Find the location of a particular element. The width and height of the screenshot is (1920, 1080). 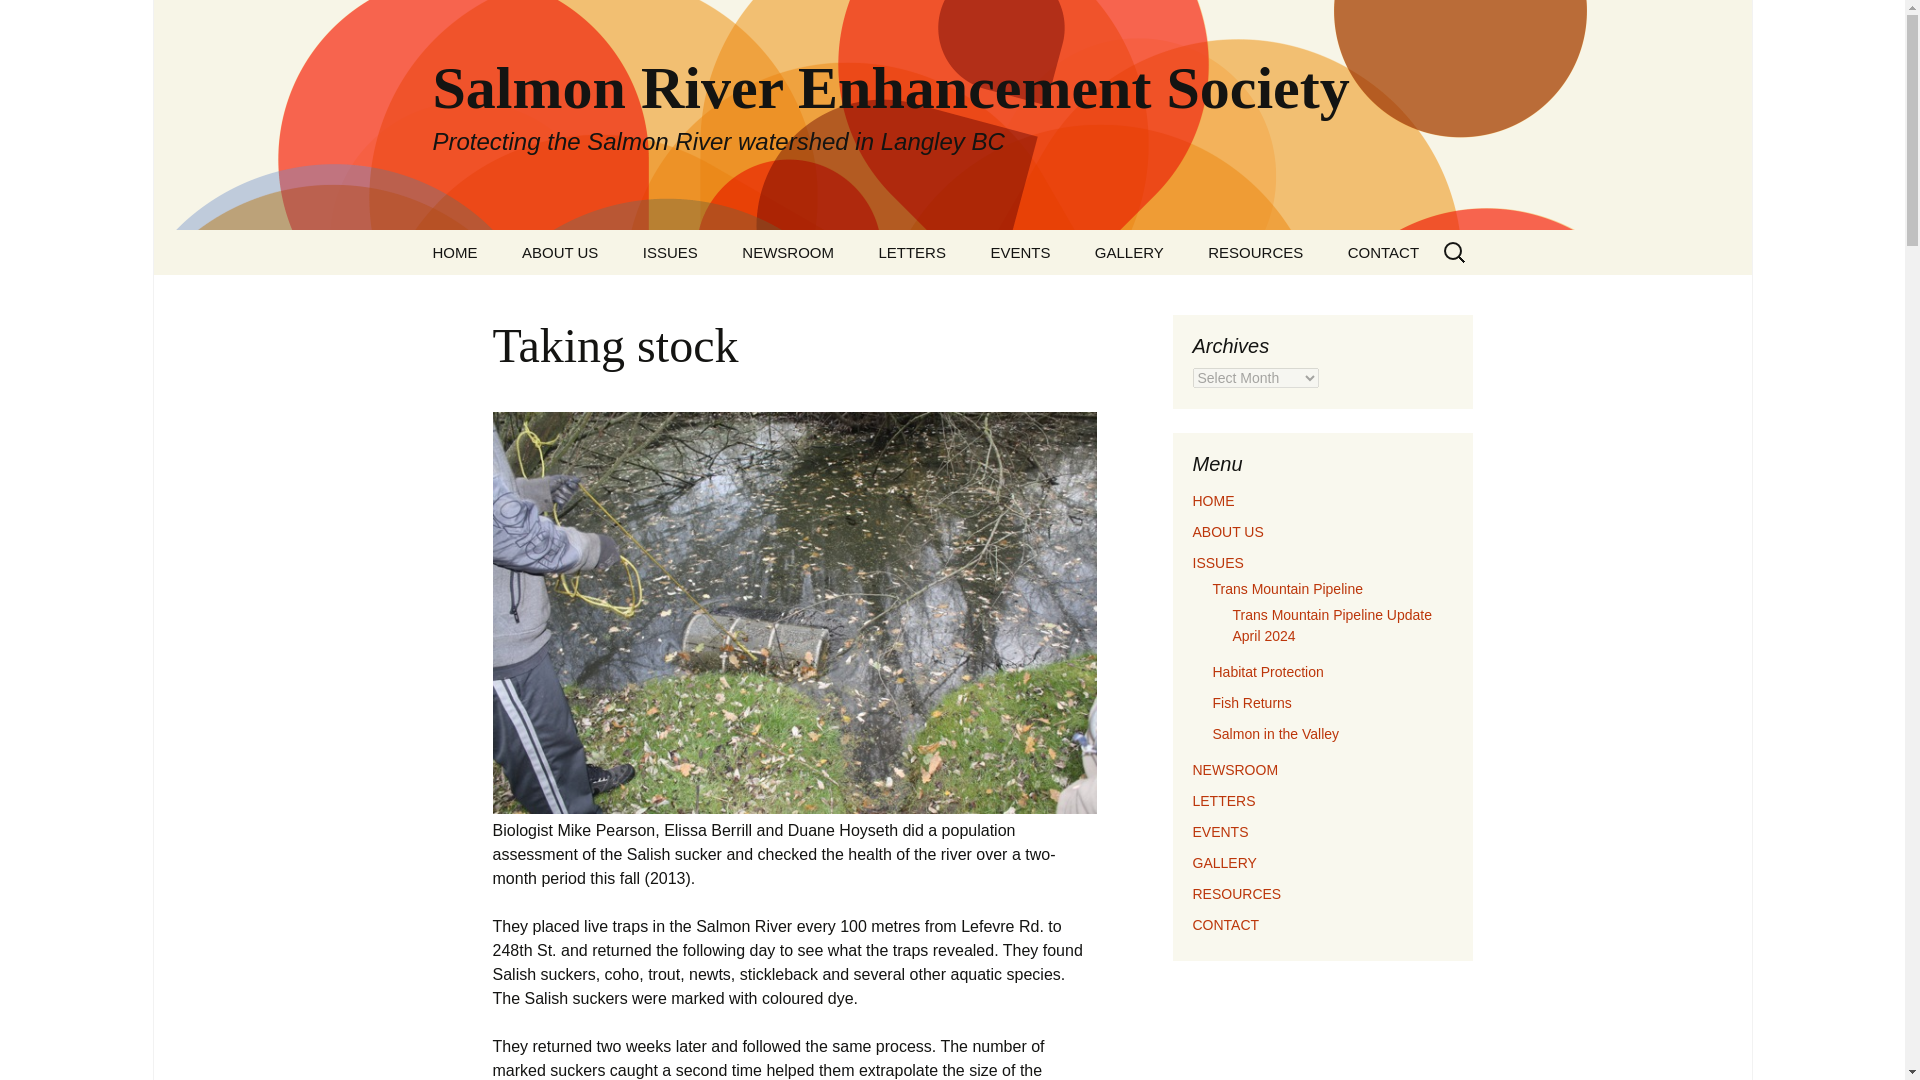

EVENTS is located at coordinates (1220, 832).